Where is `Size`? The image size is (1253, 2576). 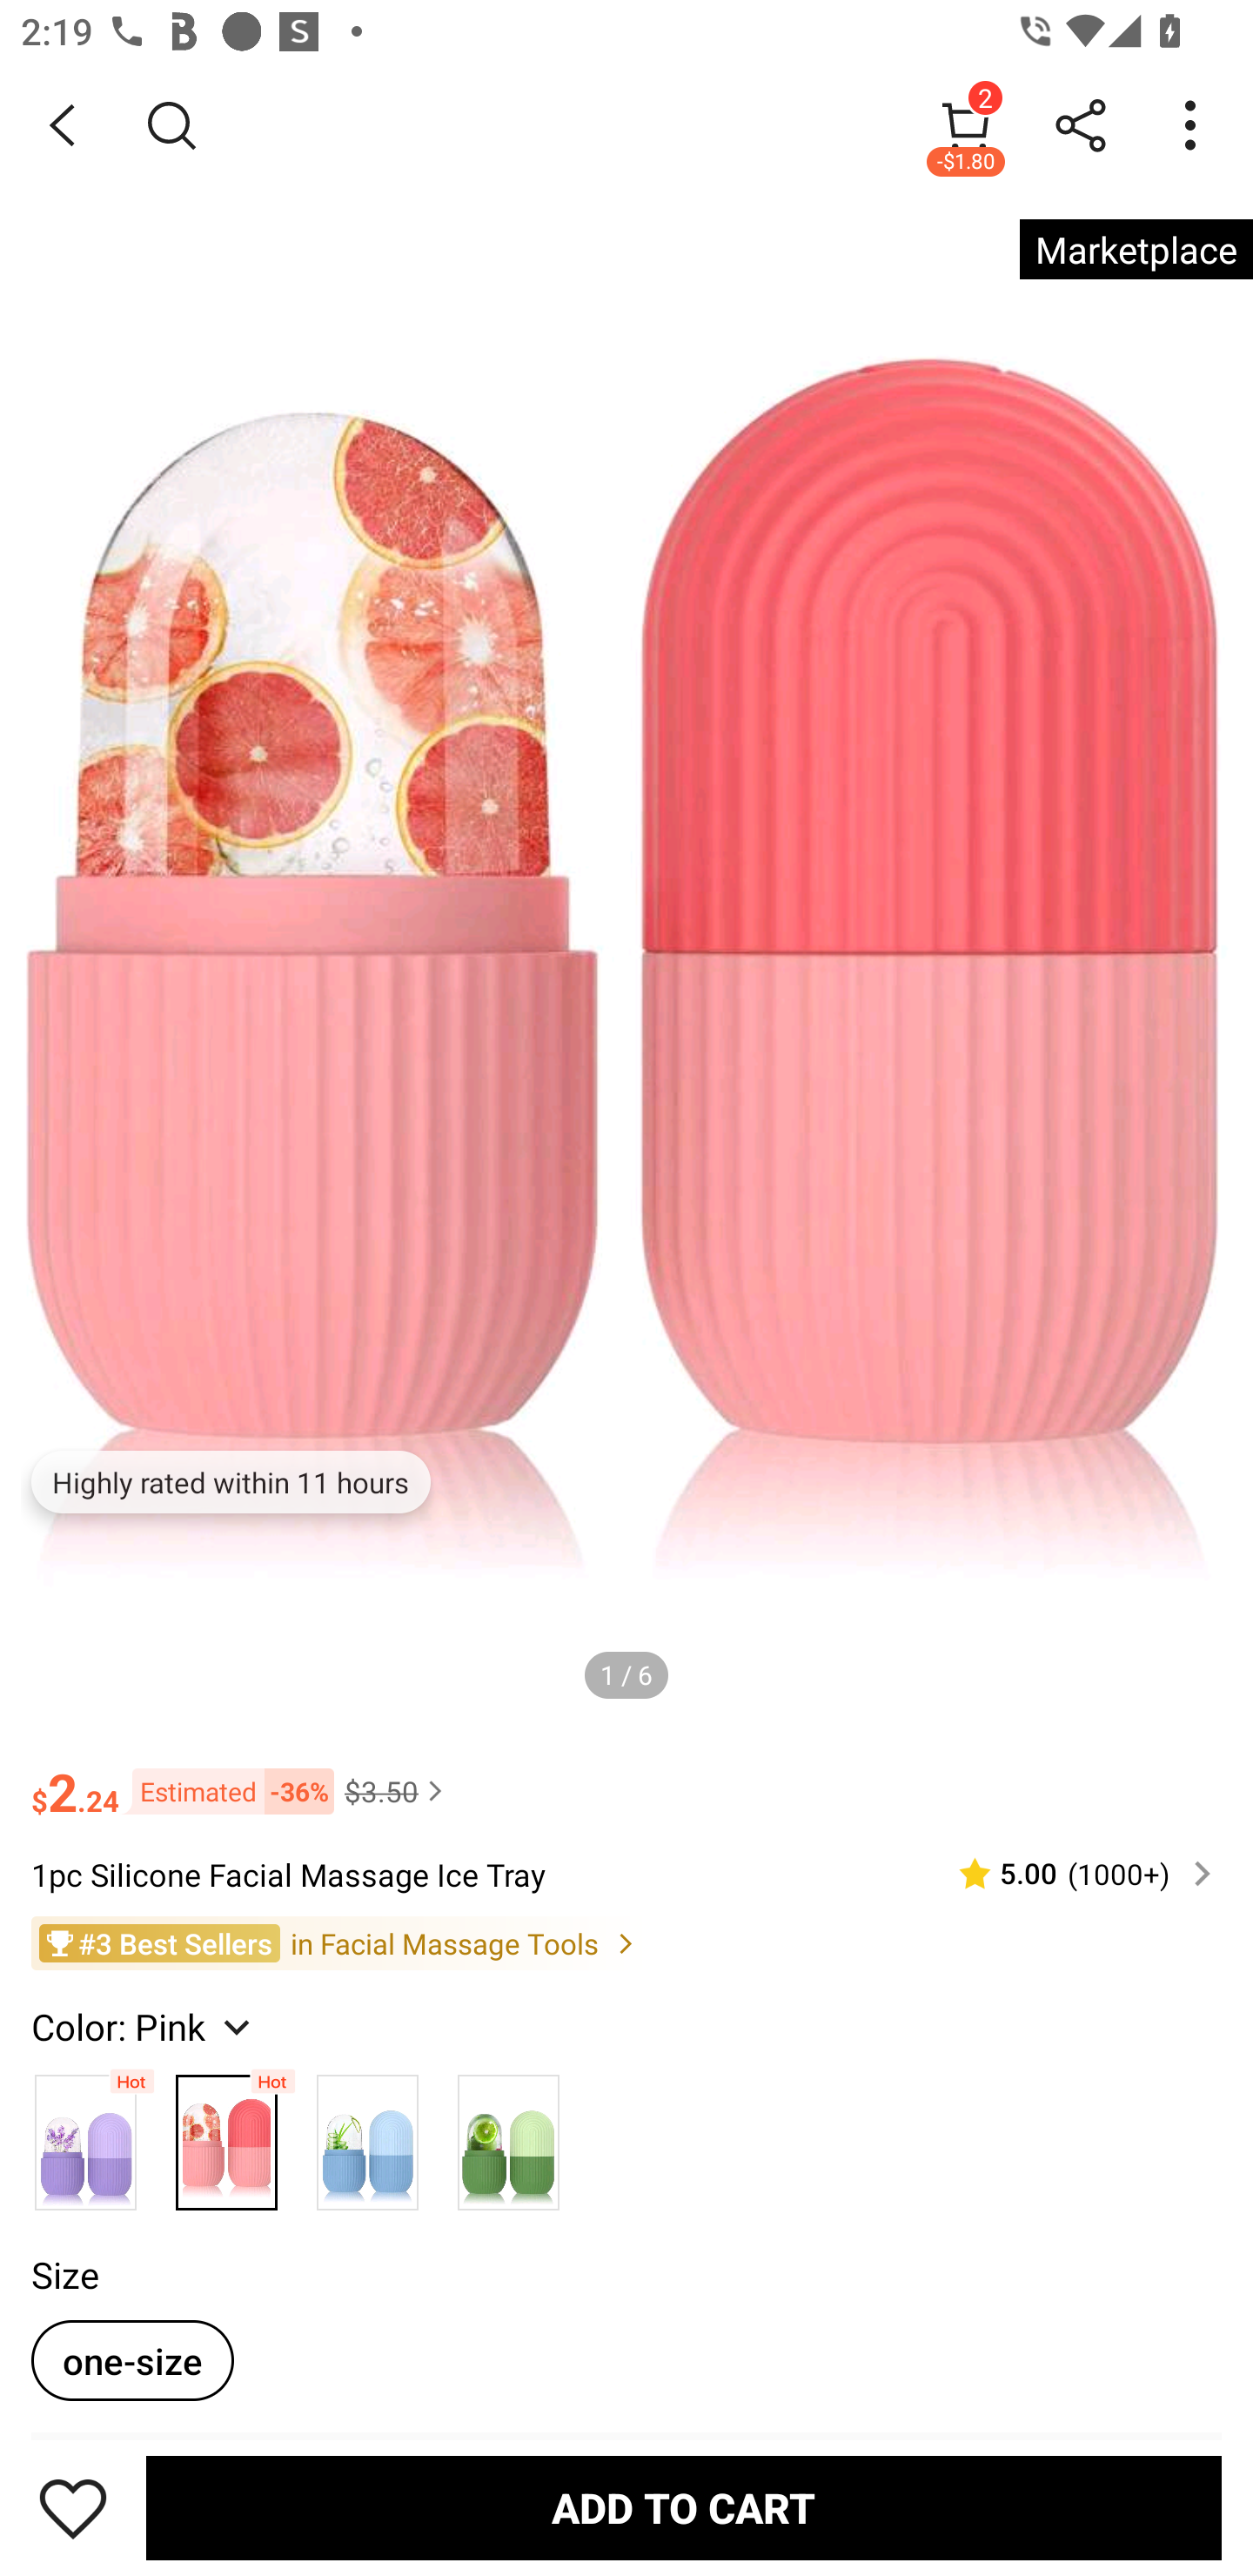 Size is located at coordinates (64, 2275).